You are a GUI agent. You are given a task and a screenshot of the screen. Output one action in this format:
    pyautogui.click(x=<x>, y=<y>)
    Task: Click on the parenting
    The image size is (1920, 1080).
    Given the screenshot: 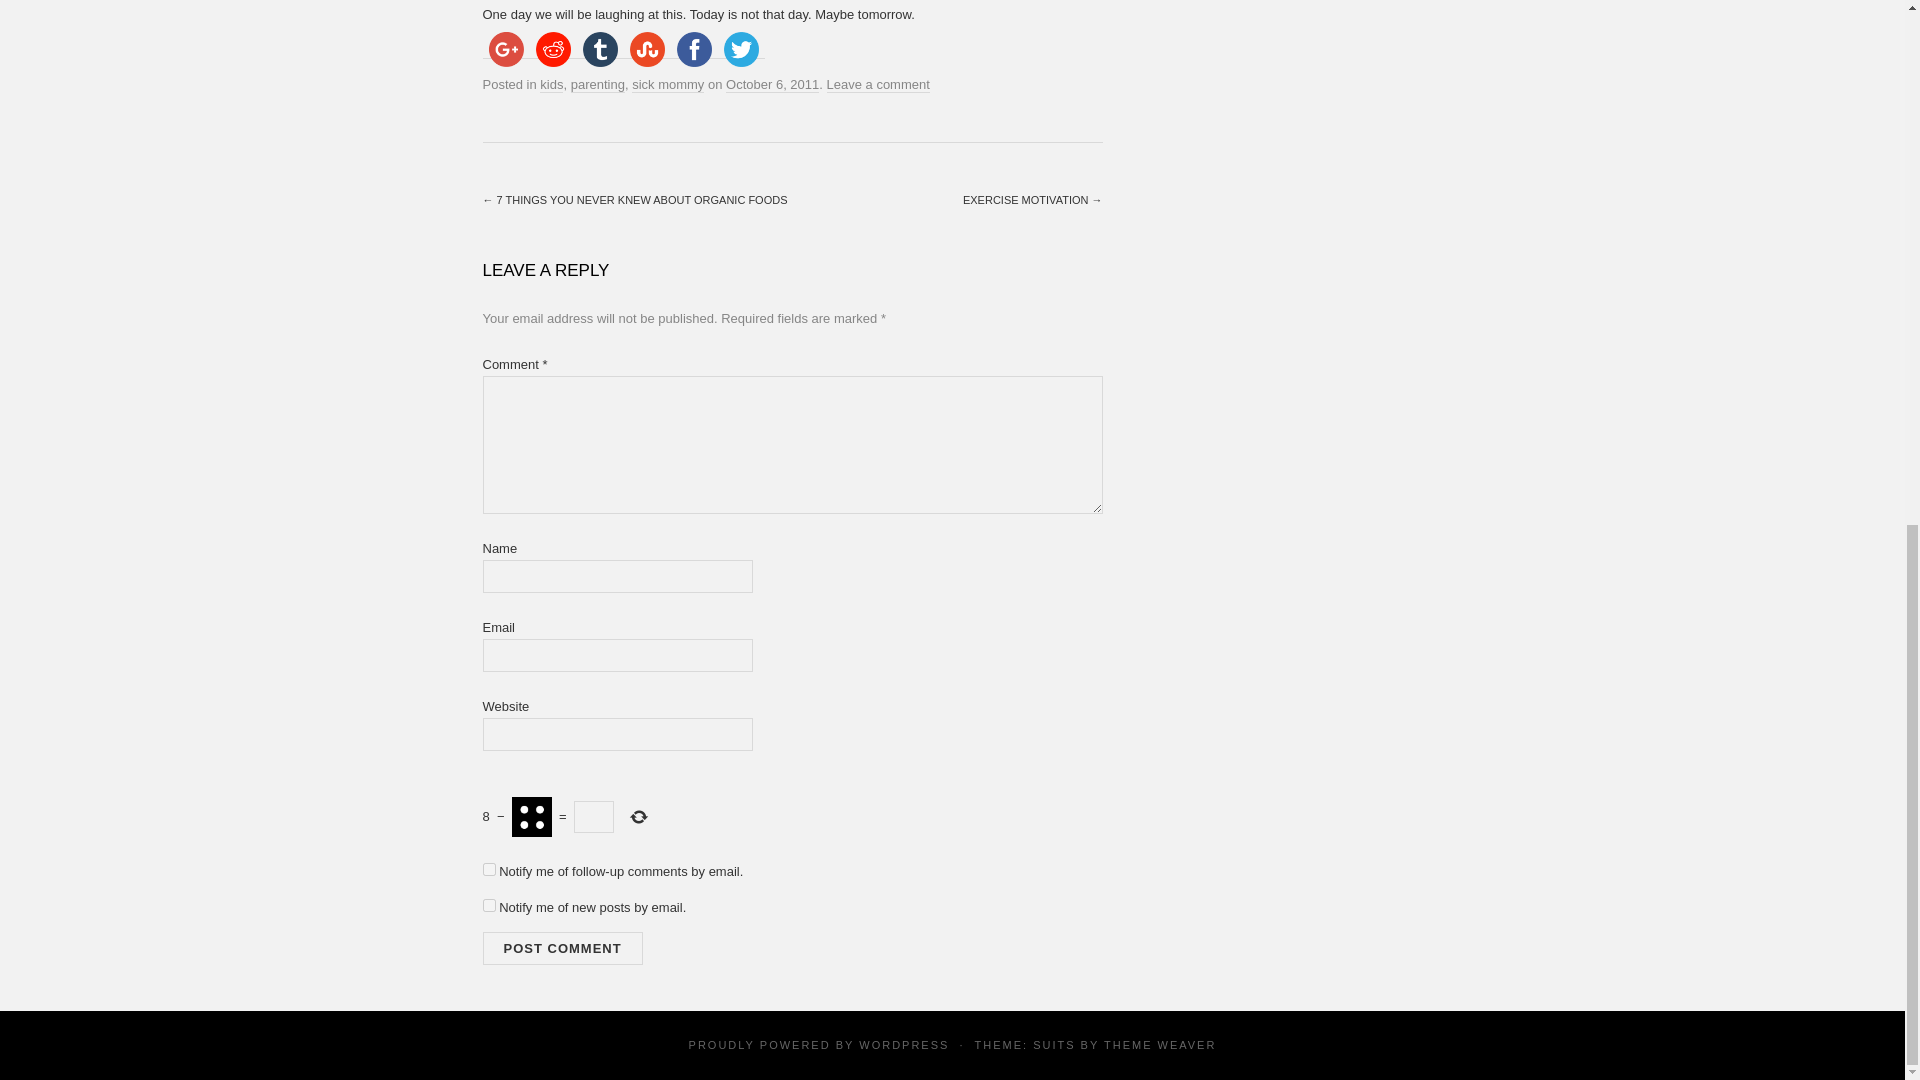 What is the action you would take?
    pyautogui.click(x=598, y=84)
    